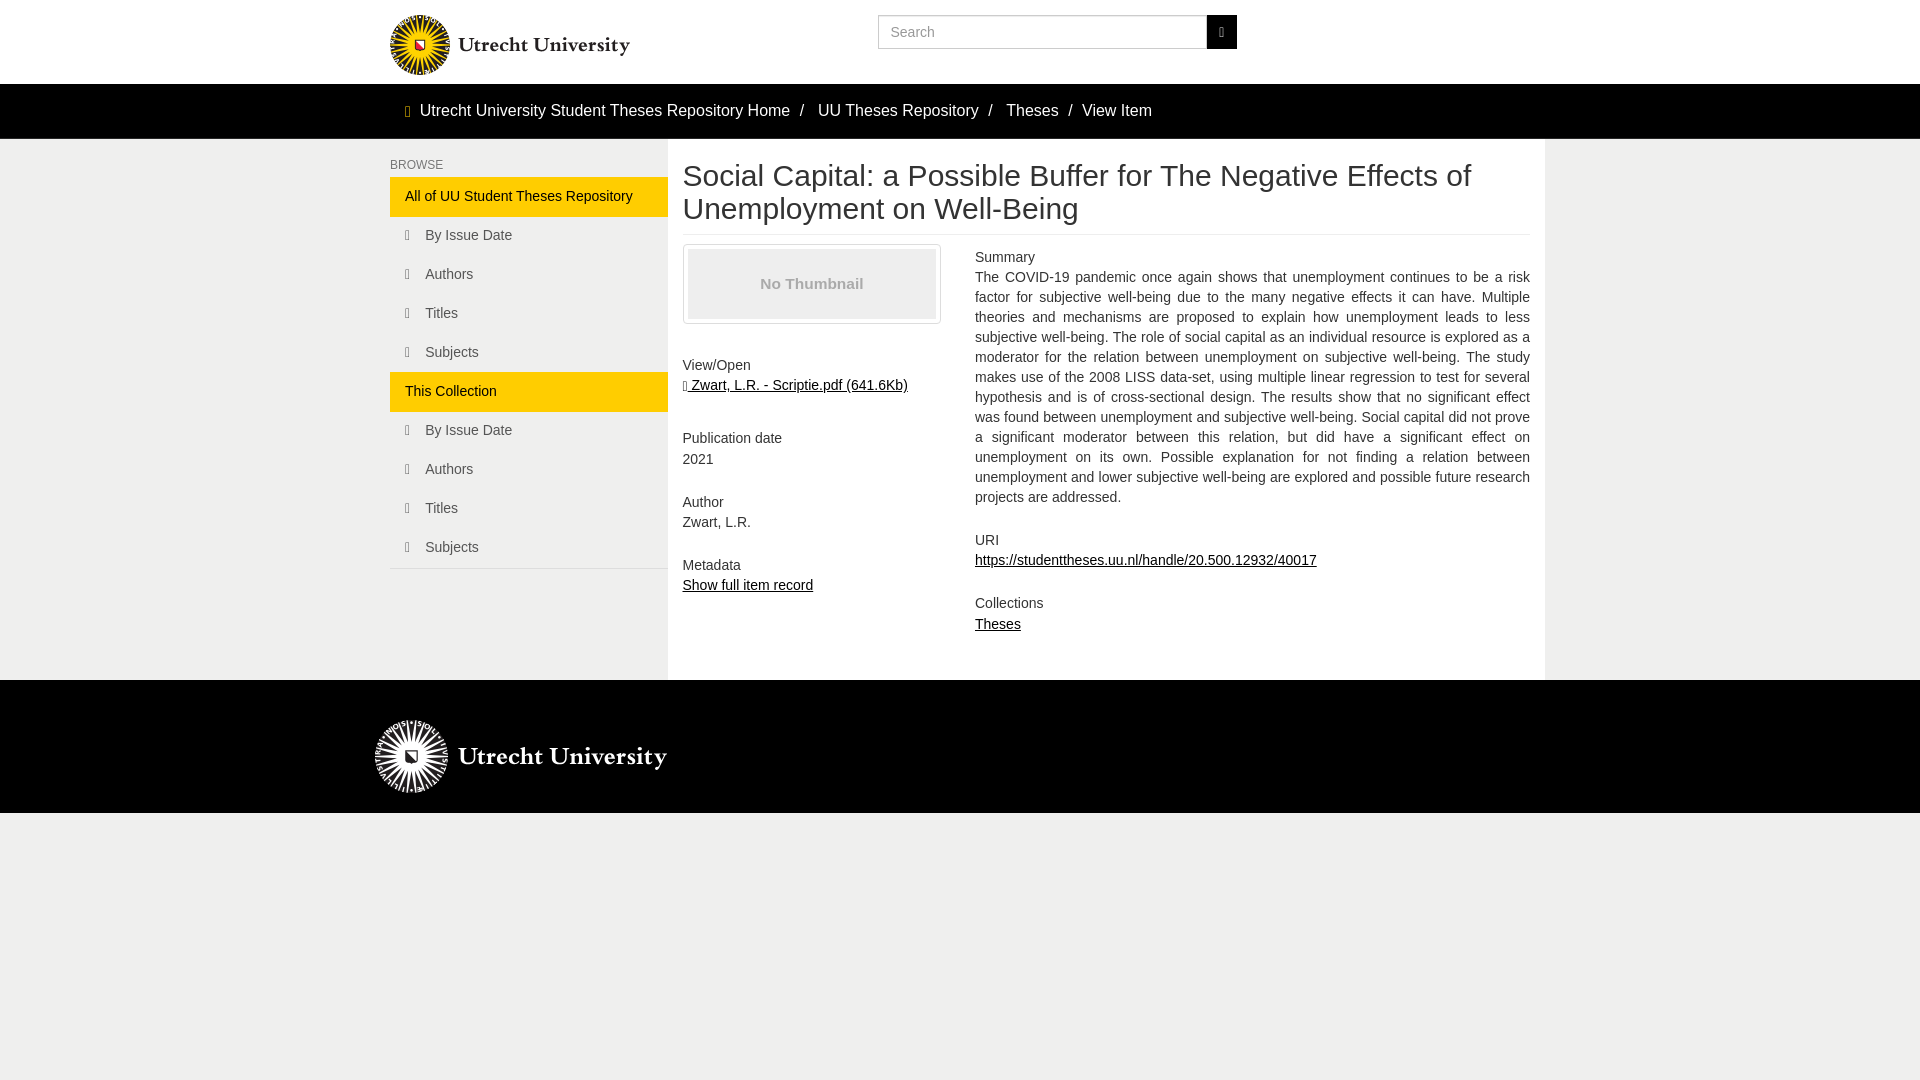  Describe the element at coordinates (1032, 110) in the screenshot. I see `Theses` at that location.